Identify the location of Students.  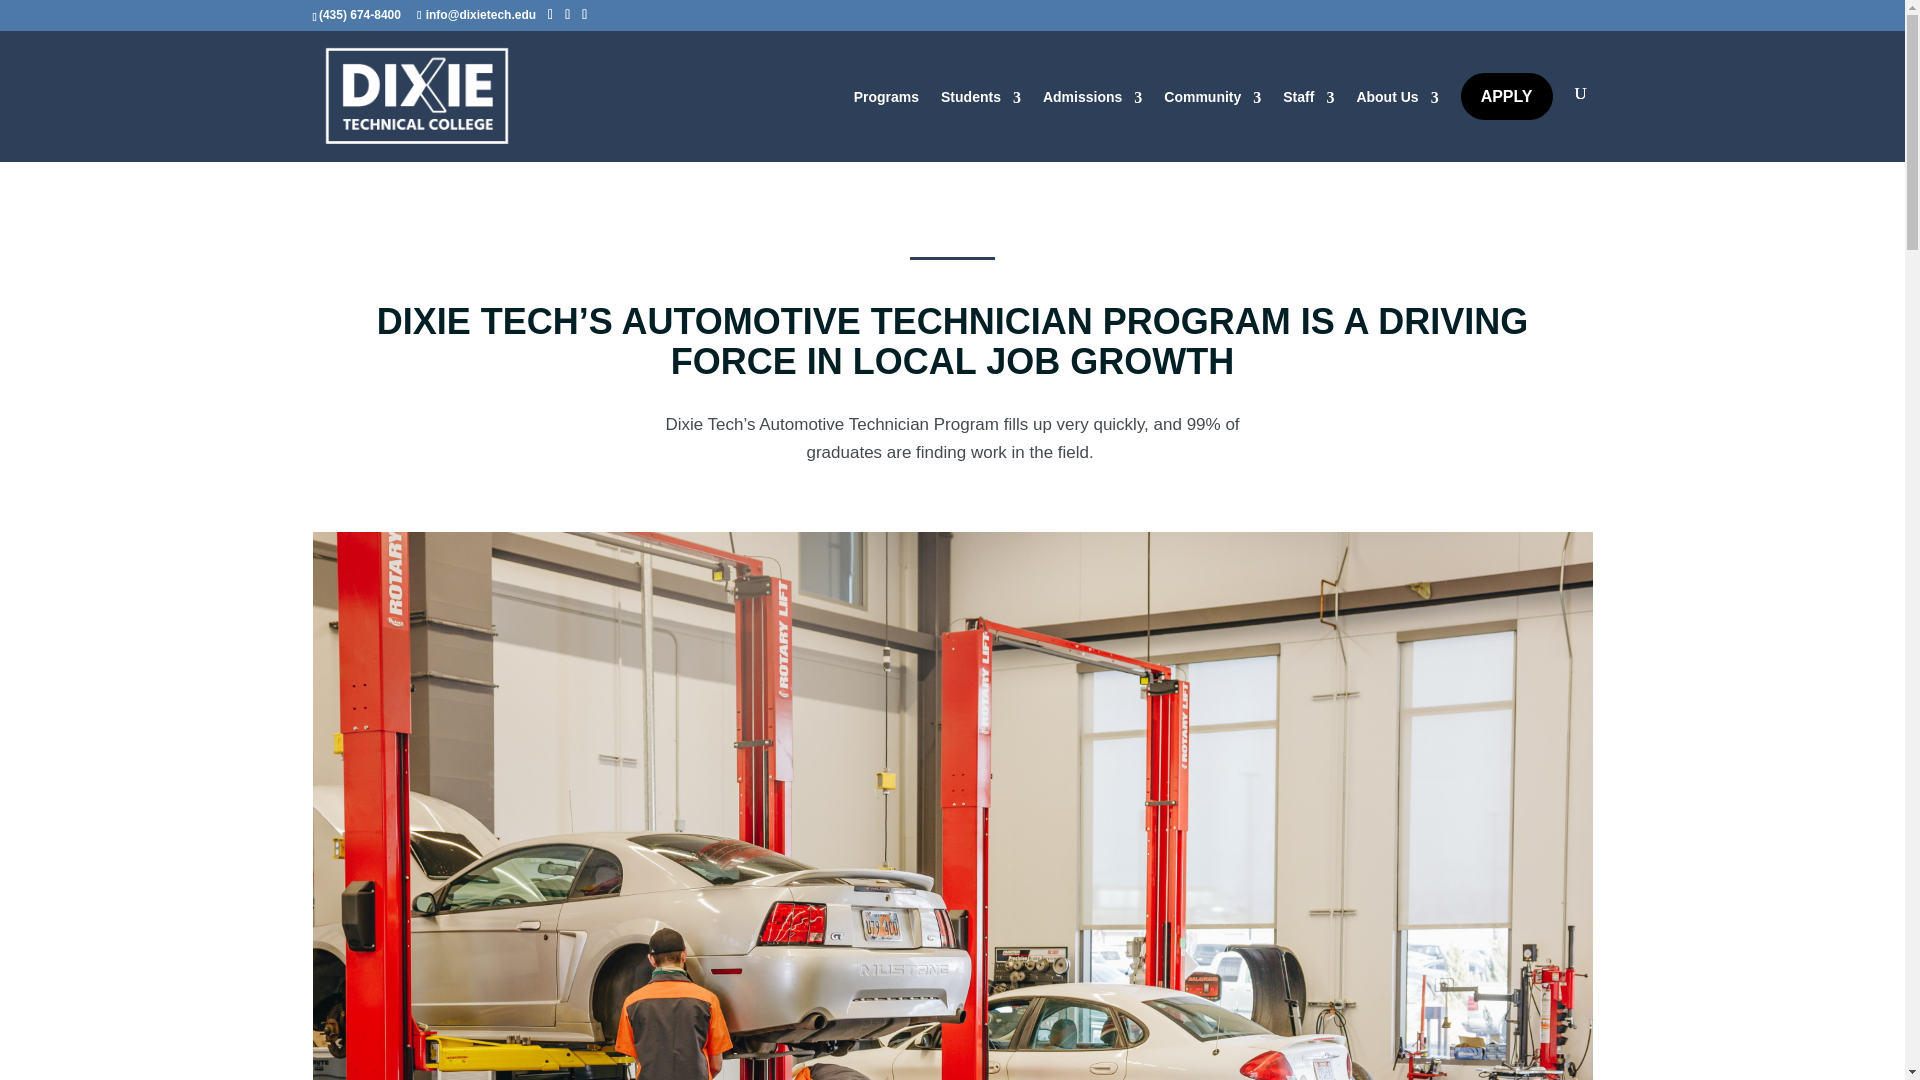
(980, 102).